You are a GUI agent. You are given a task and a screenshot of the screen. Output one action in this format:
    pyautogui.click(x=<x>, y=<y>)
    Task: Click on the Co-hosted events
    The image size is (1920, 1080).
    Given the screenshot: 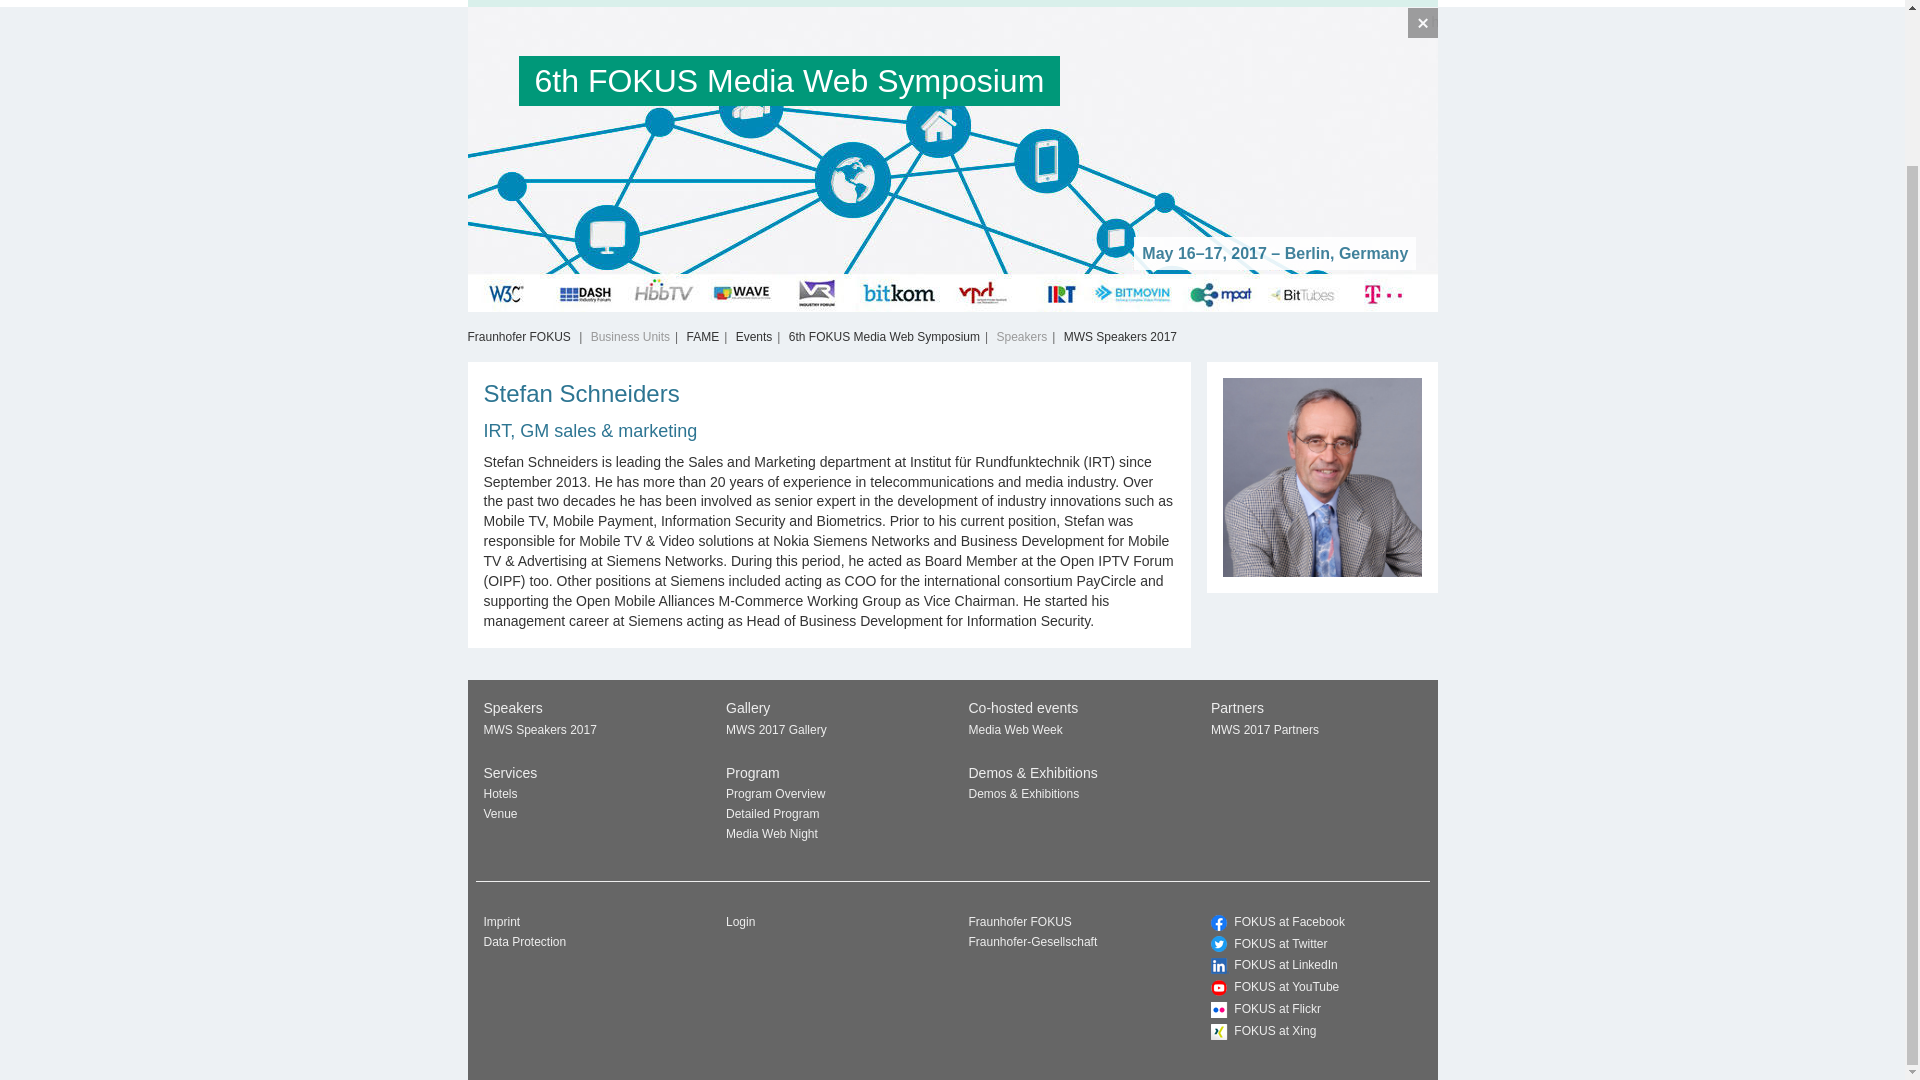 What is the action you would take?
    pyautogui.click(x=740, y=3)
    